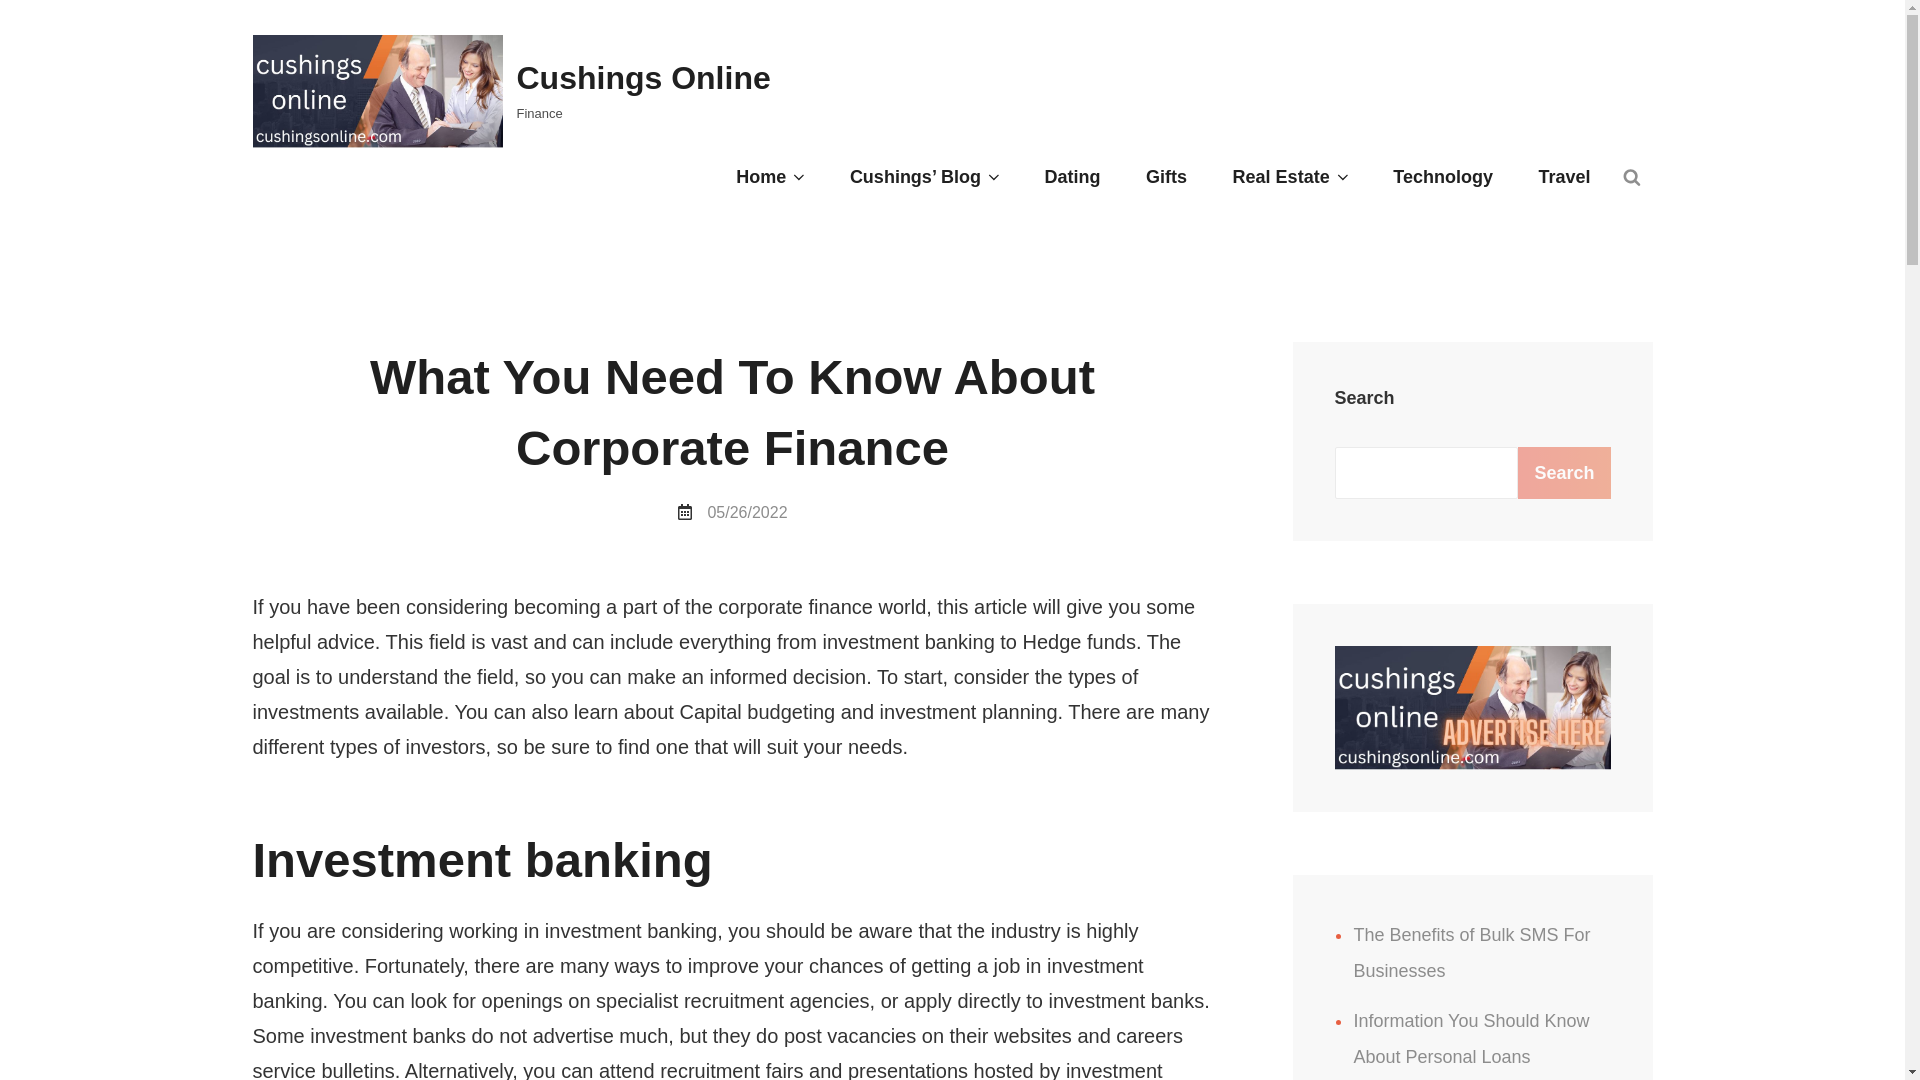 This screenshot has height=1080, width=1920. Describe the element at coordinates (1564, 472) in the screenshot. I see `Search` at that location.